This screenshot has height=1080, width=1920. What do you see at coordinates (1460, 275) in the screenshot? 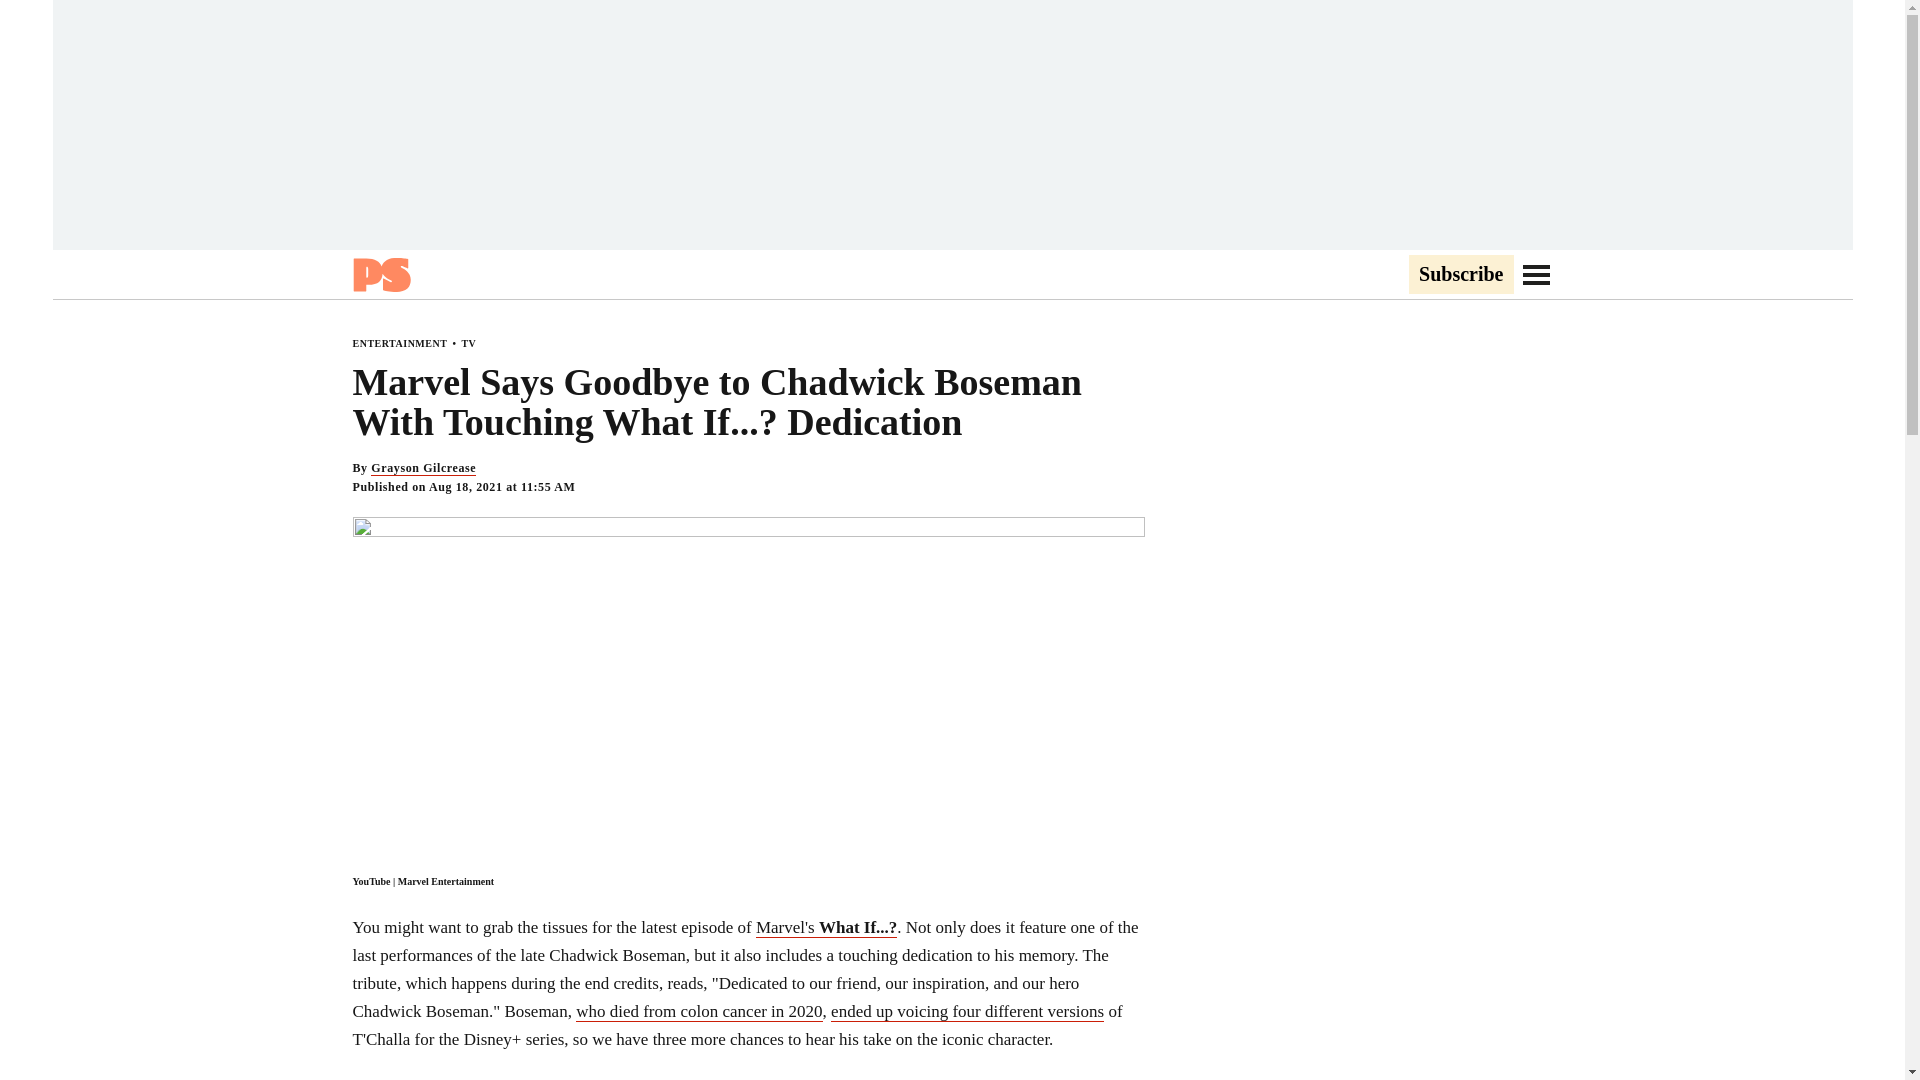
I see `Subscribe` at bounding box center [1460, 275].